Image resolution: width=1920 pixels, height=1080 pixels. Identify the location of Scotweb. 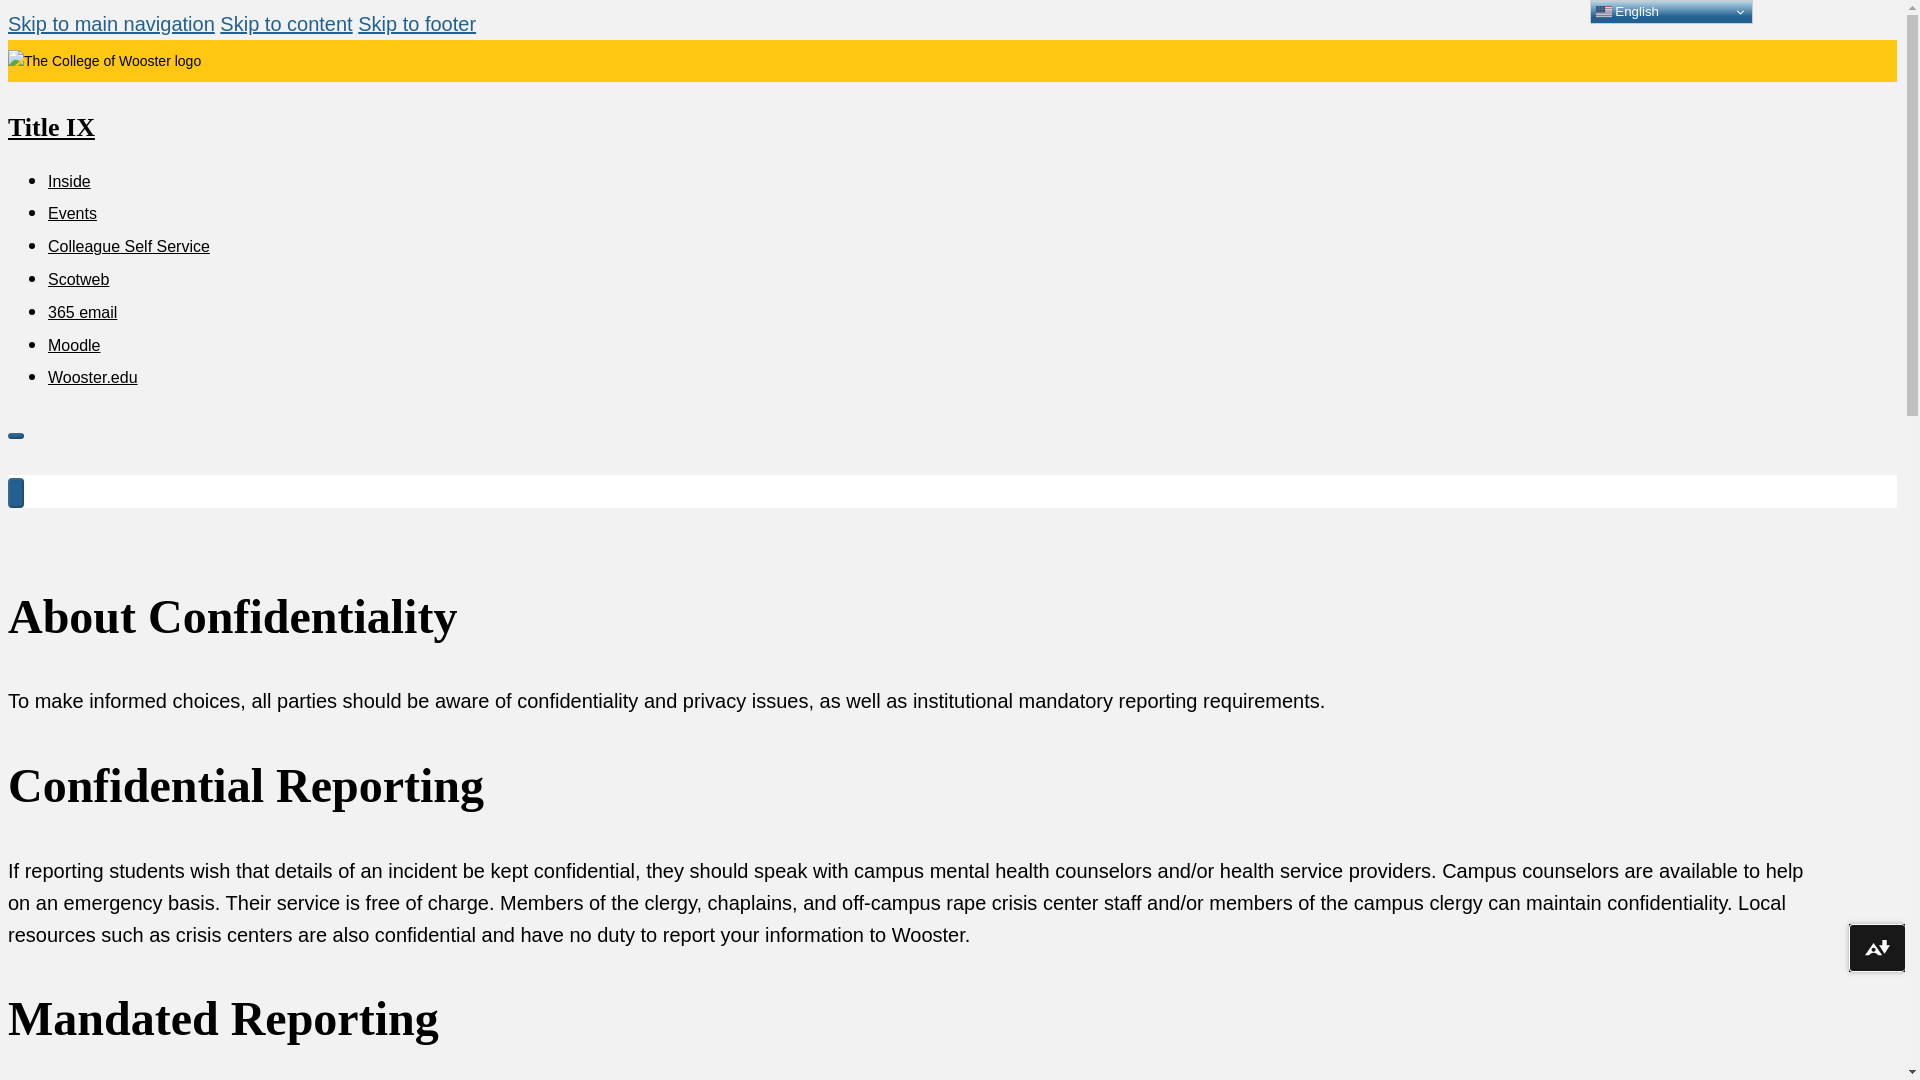
(78, 280).